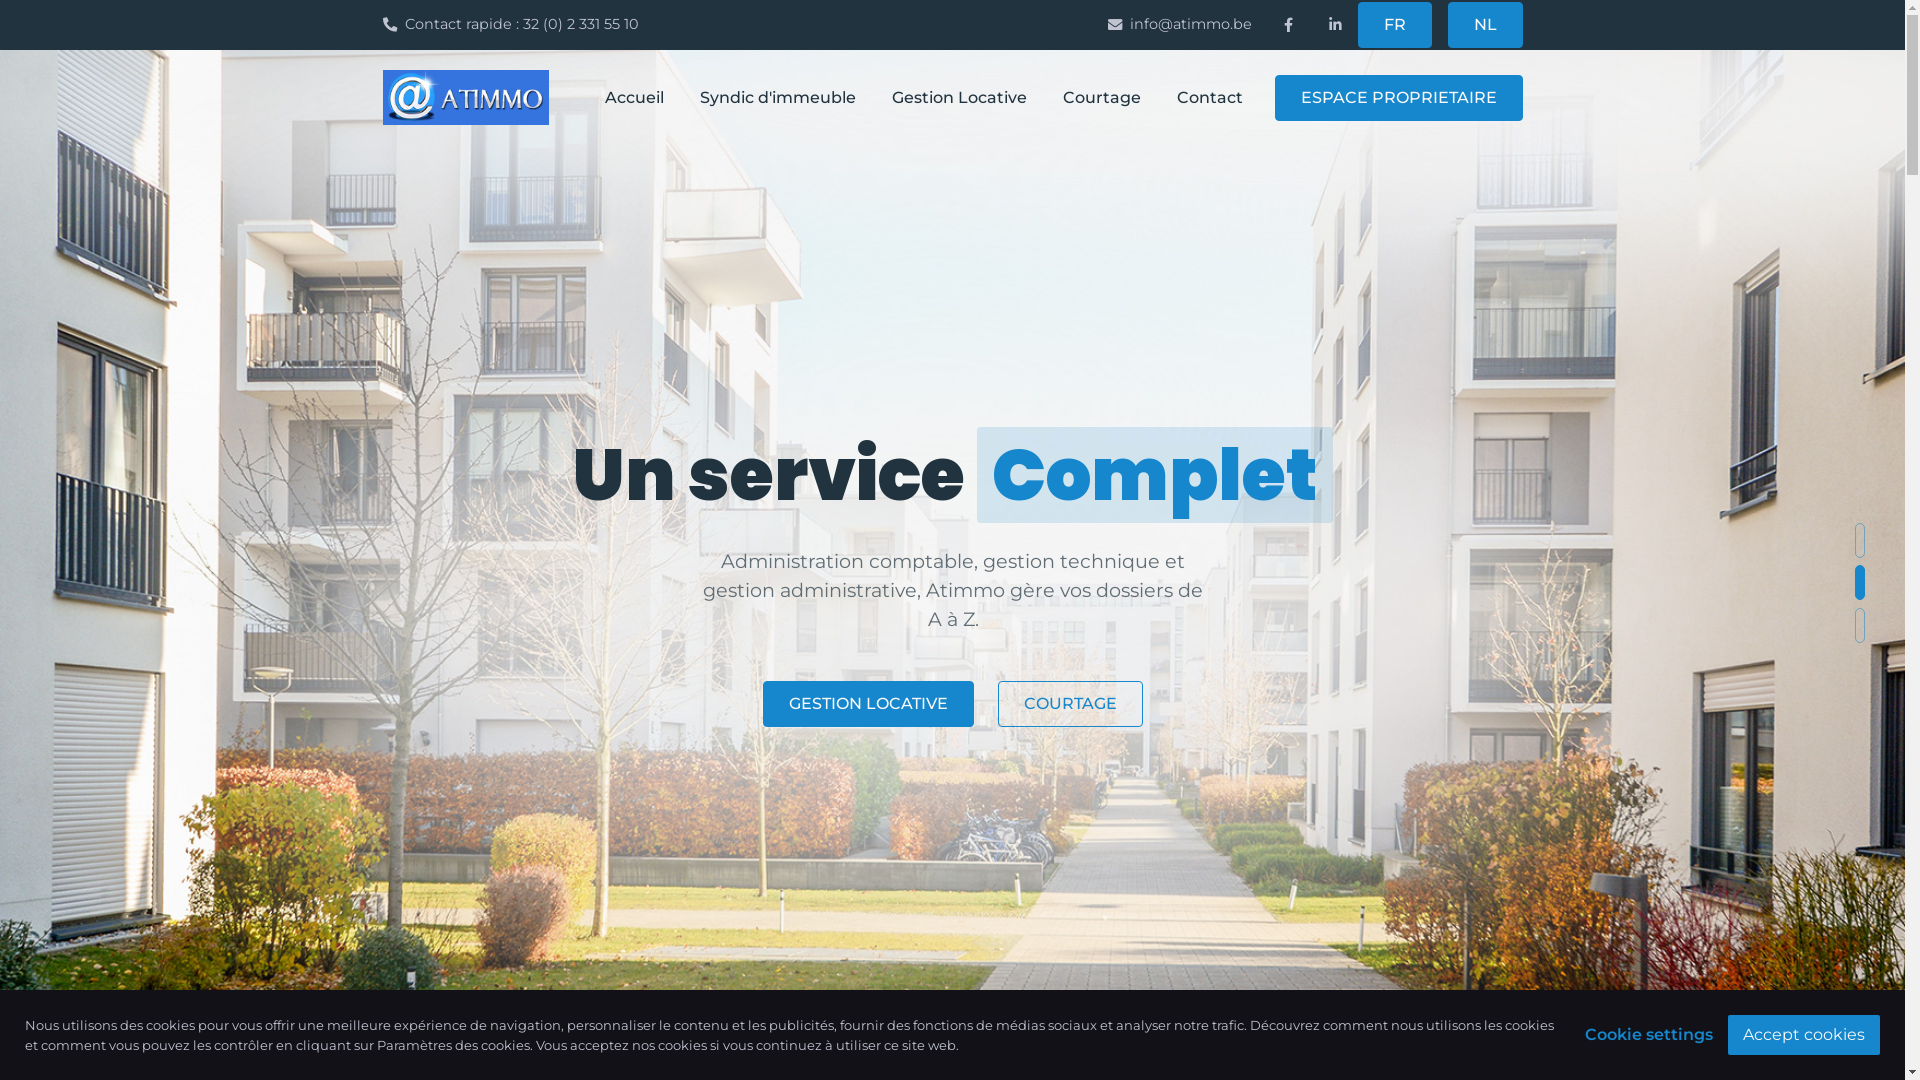 The width and height of the screenshot is (1920, 1080). Describe the element at coordinates (960, 98) in the screenshot. I see `Gestion Locative` at that location.